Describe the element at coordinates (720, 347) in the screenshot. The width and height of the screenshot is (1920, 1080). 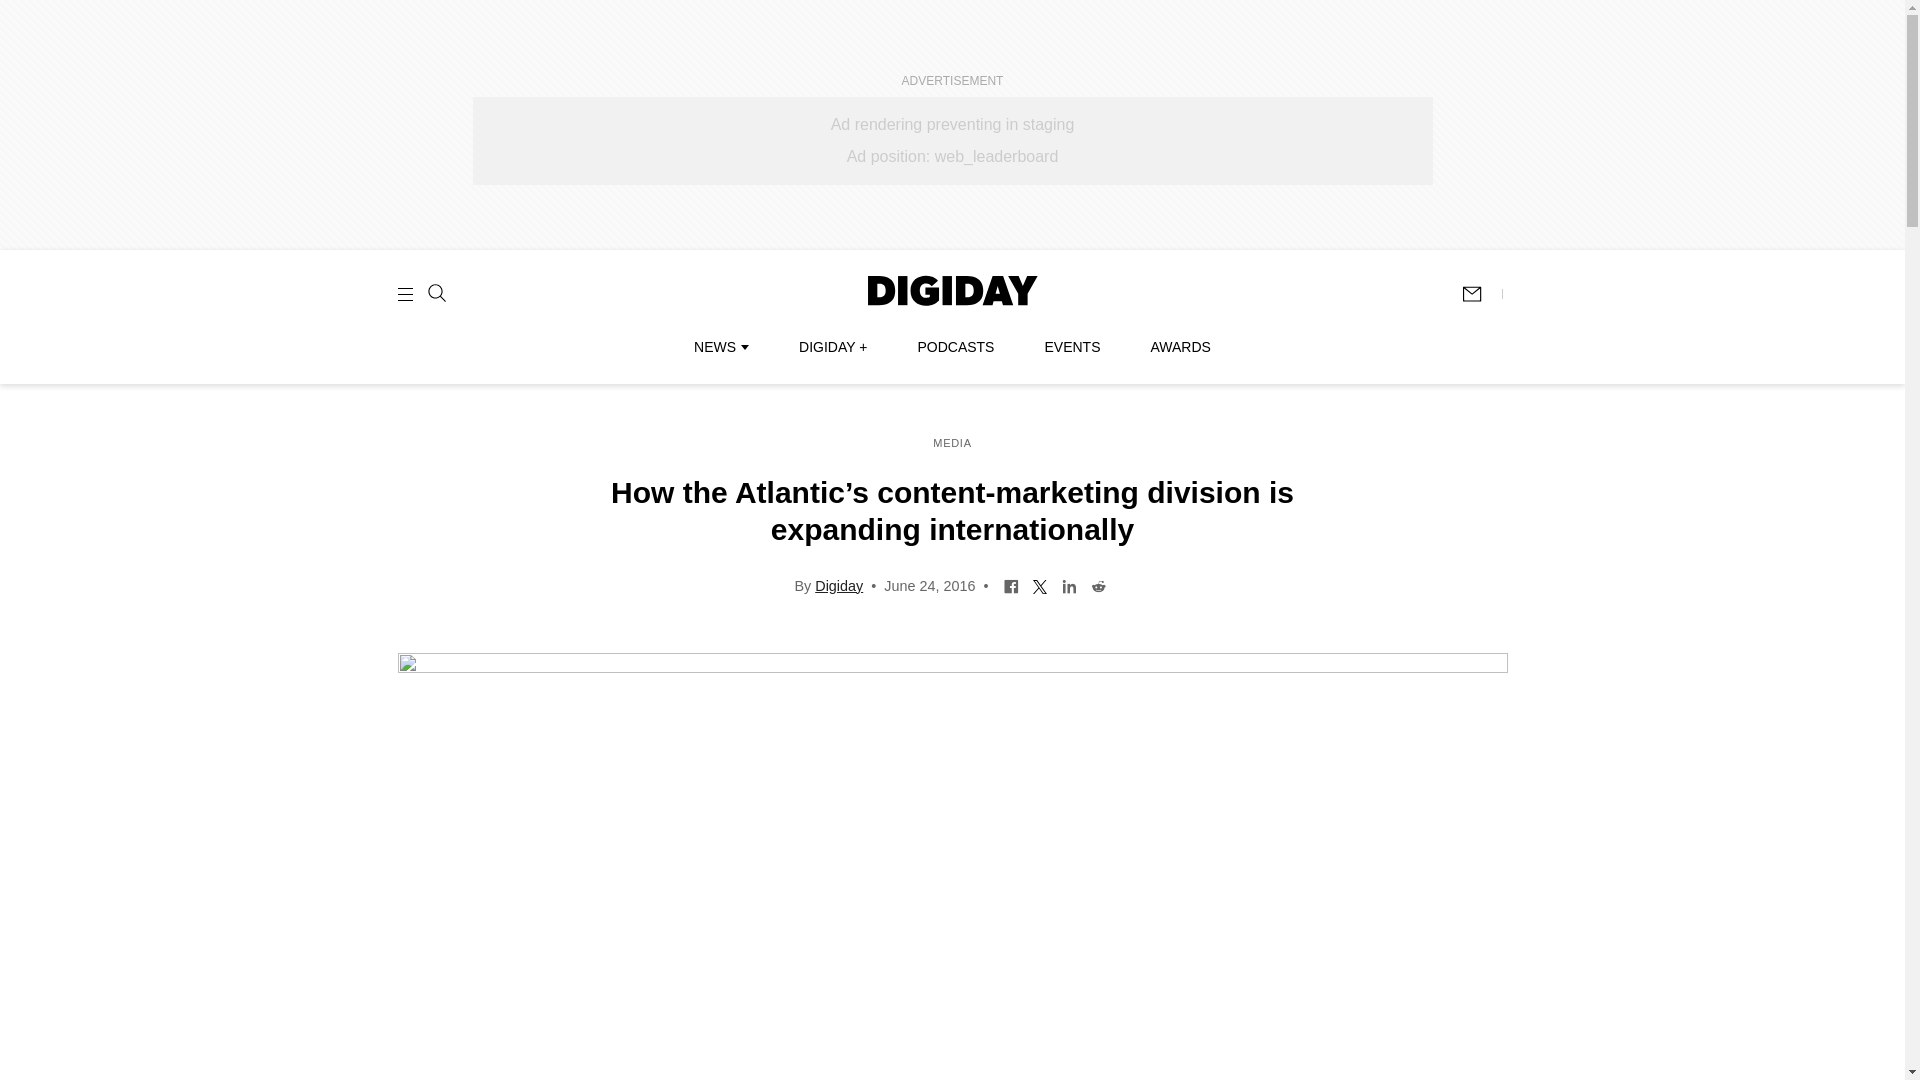
I see `NEWS` at that location.